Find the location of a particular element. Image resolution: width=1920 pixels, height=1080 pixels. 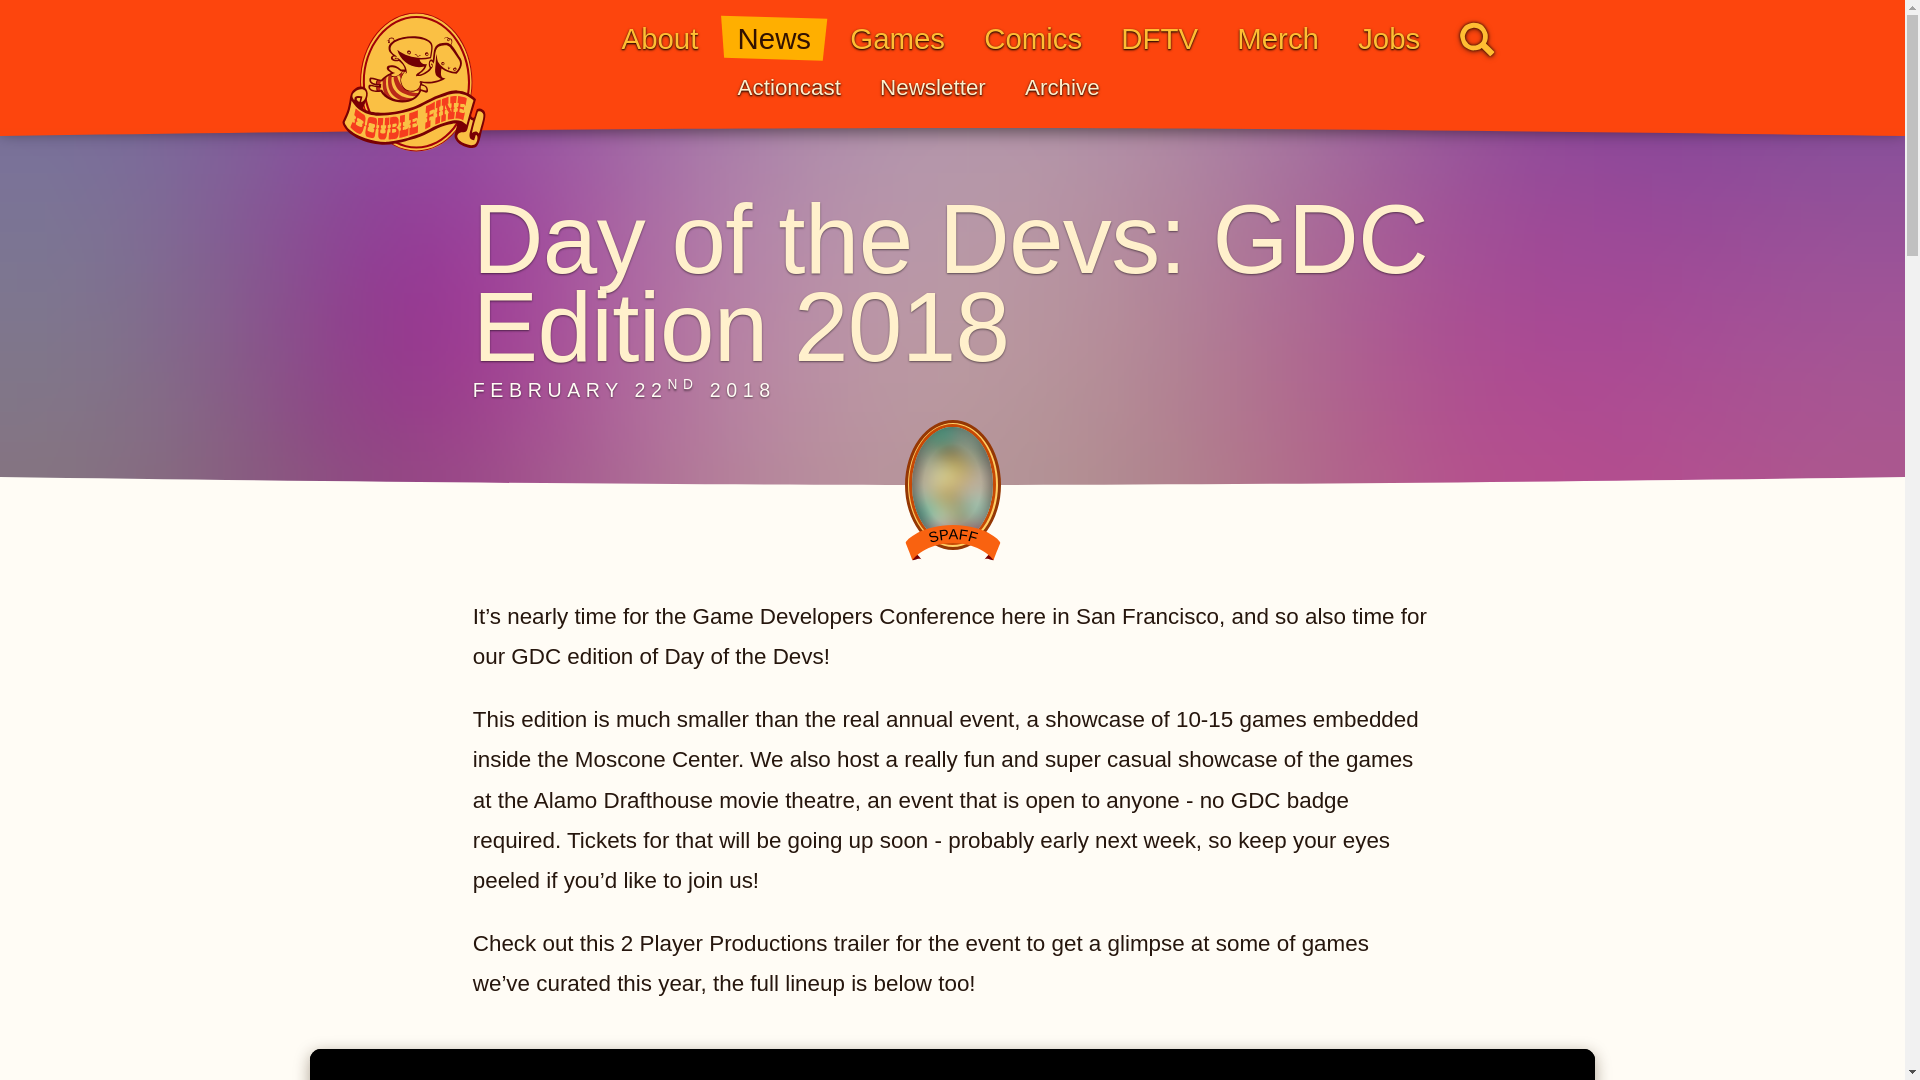

Archive is located at coordinates (1062, 88).